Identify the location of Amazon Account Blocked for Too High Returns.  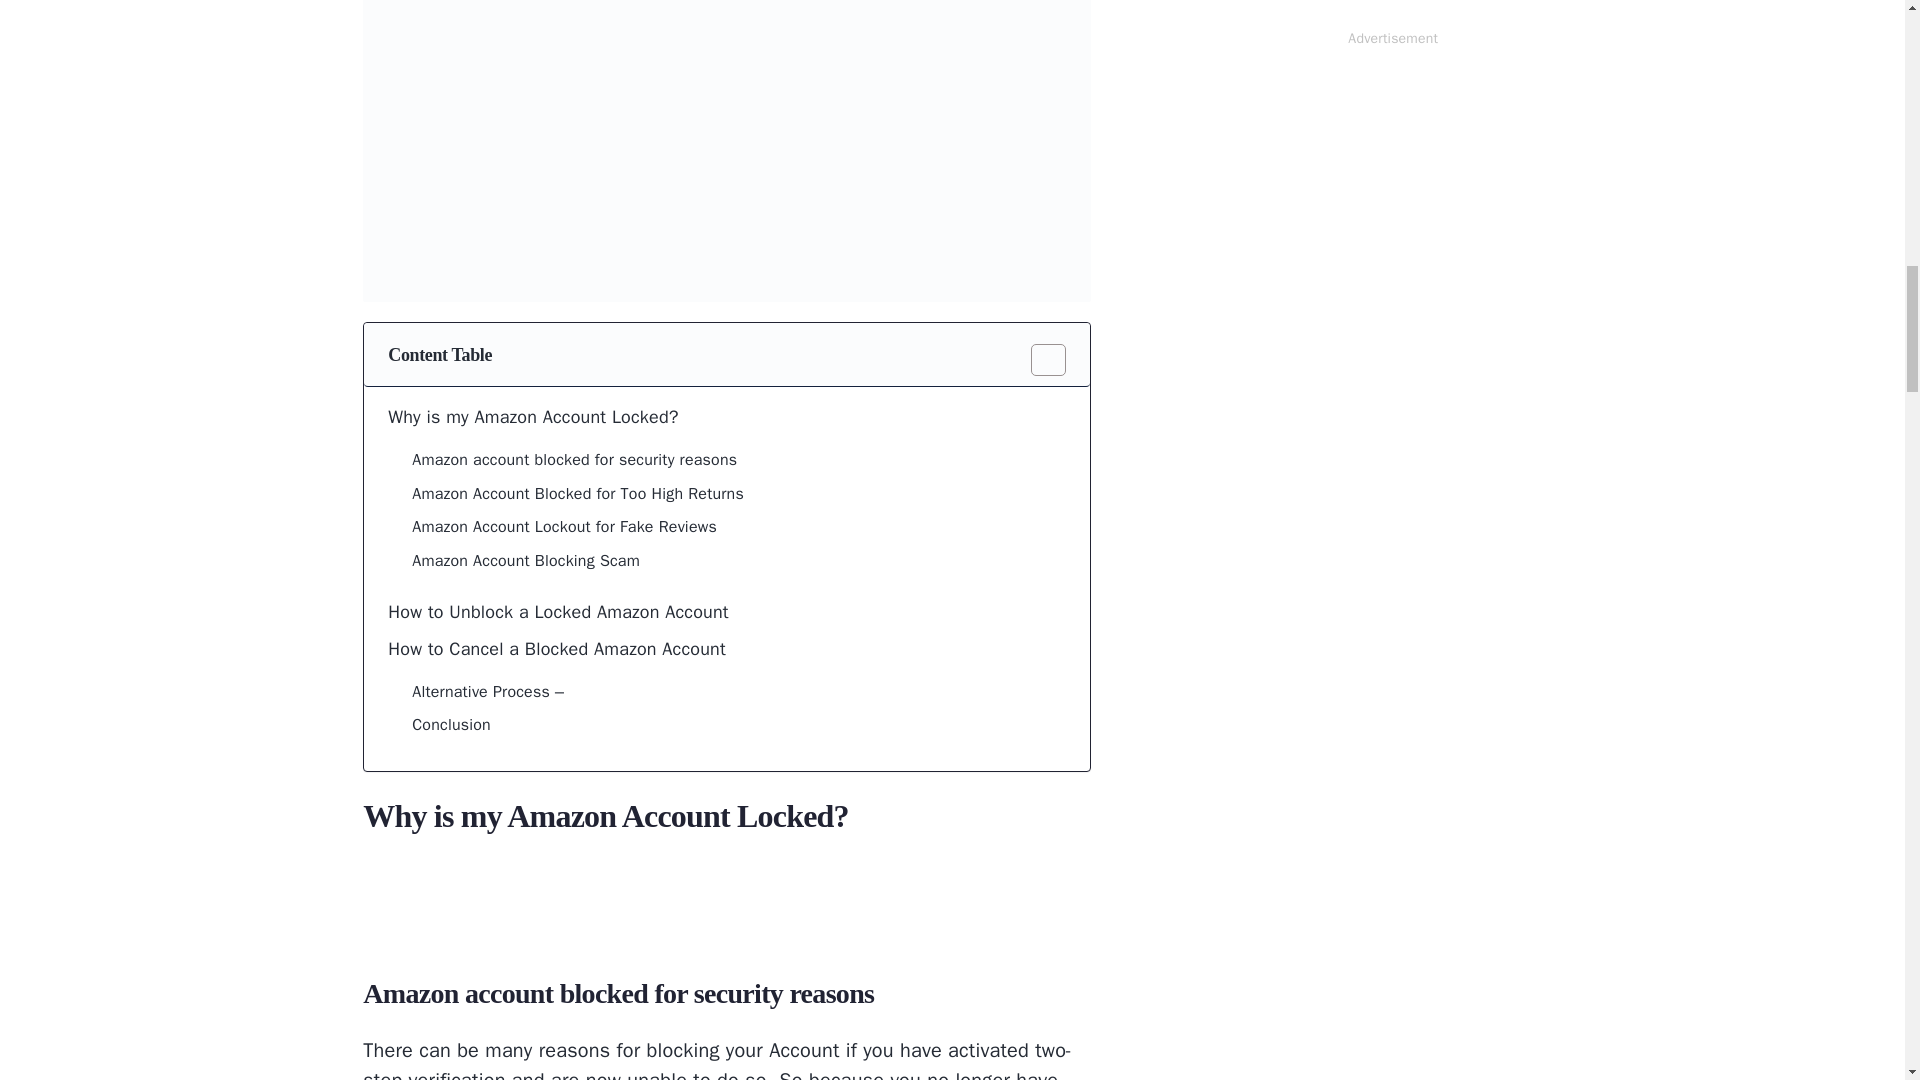
(578, 494).